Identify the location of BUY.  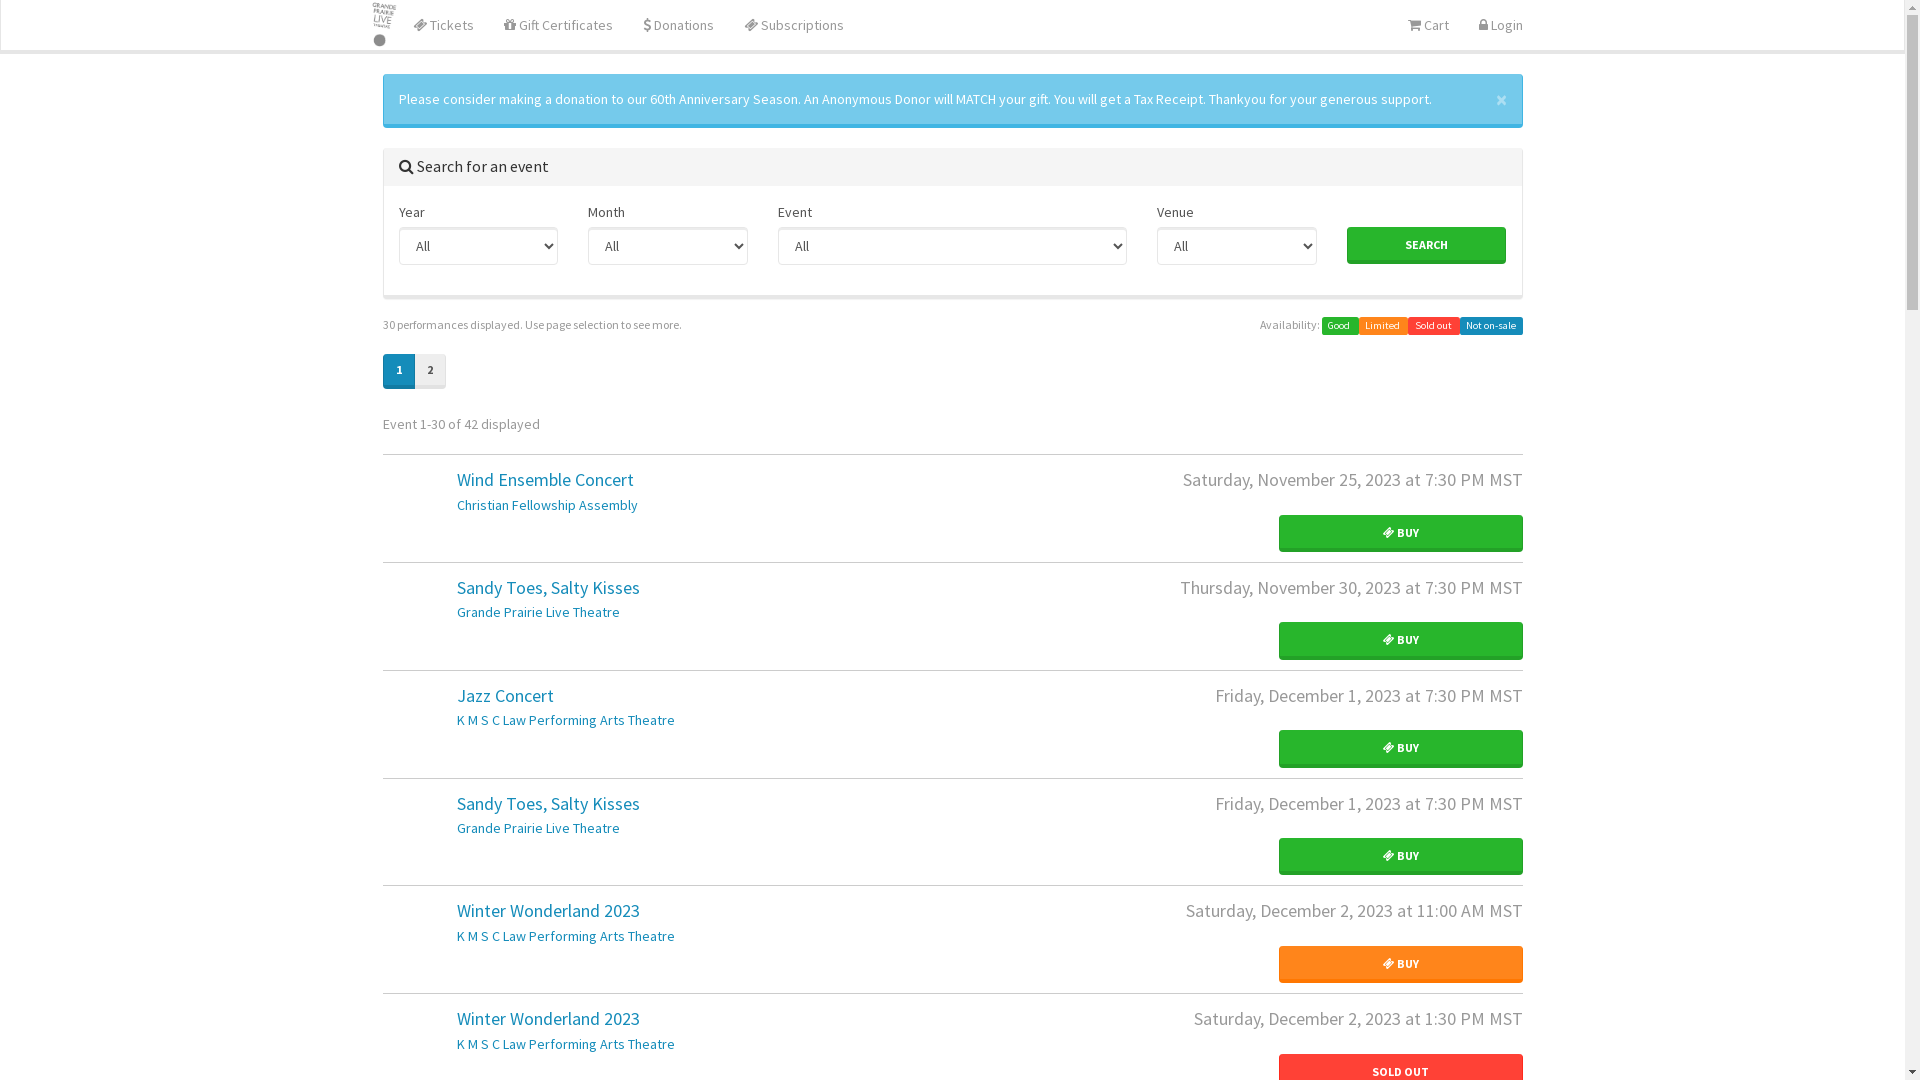
(1400, 748).